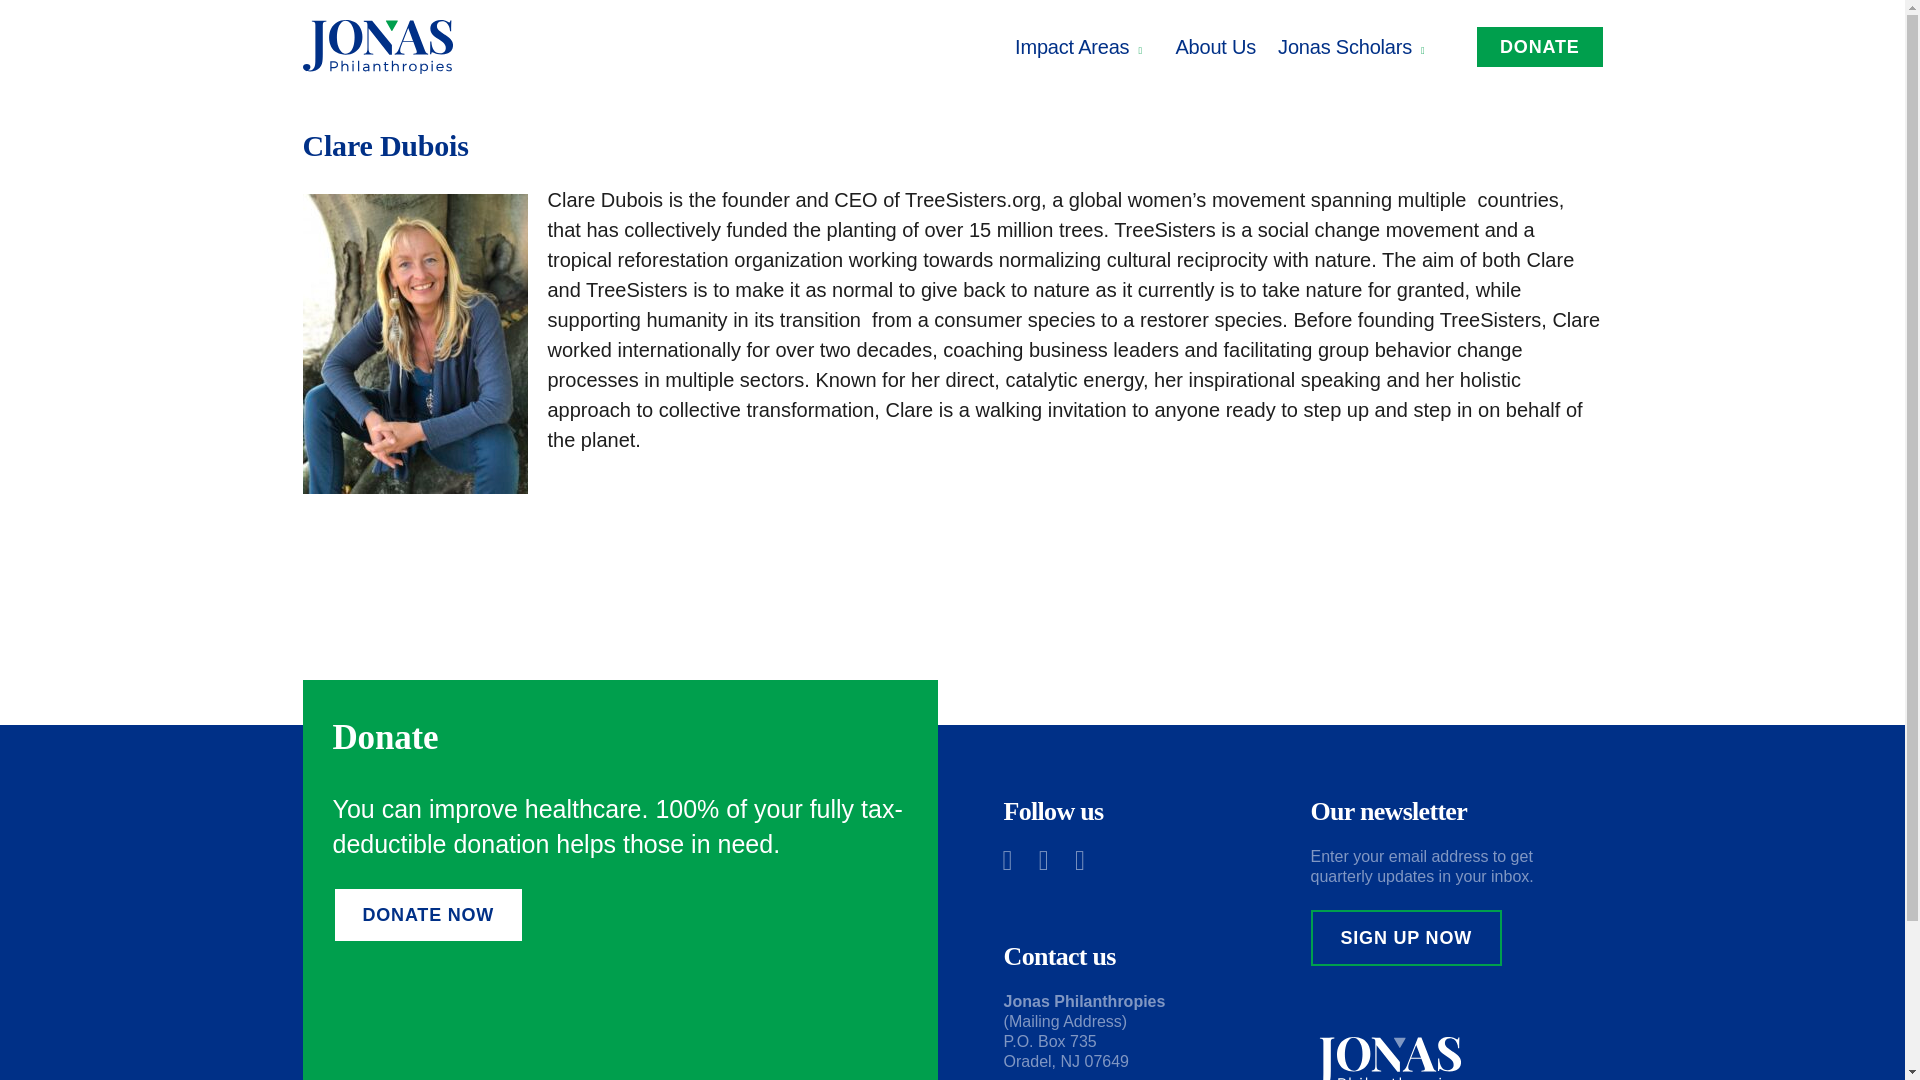 The height and width of the screenshot is (1080, 1920). I want to click on About Us, so click(1215, 46).